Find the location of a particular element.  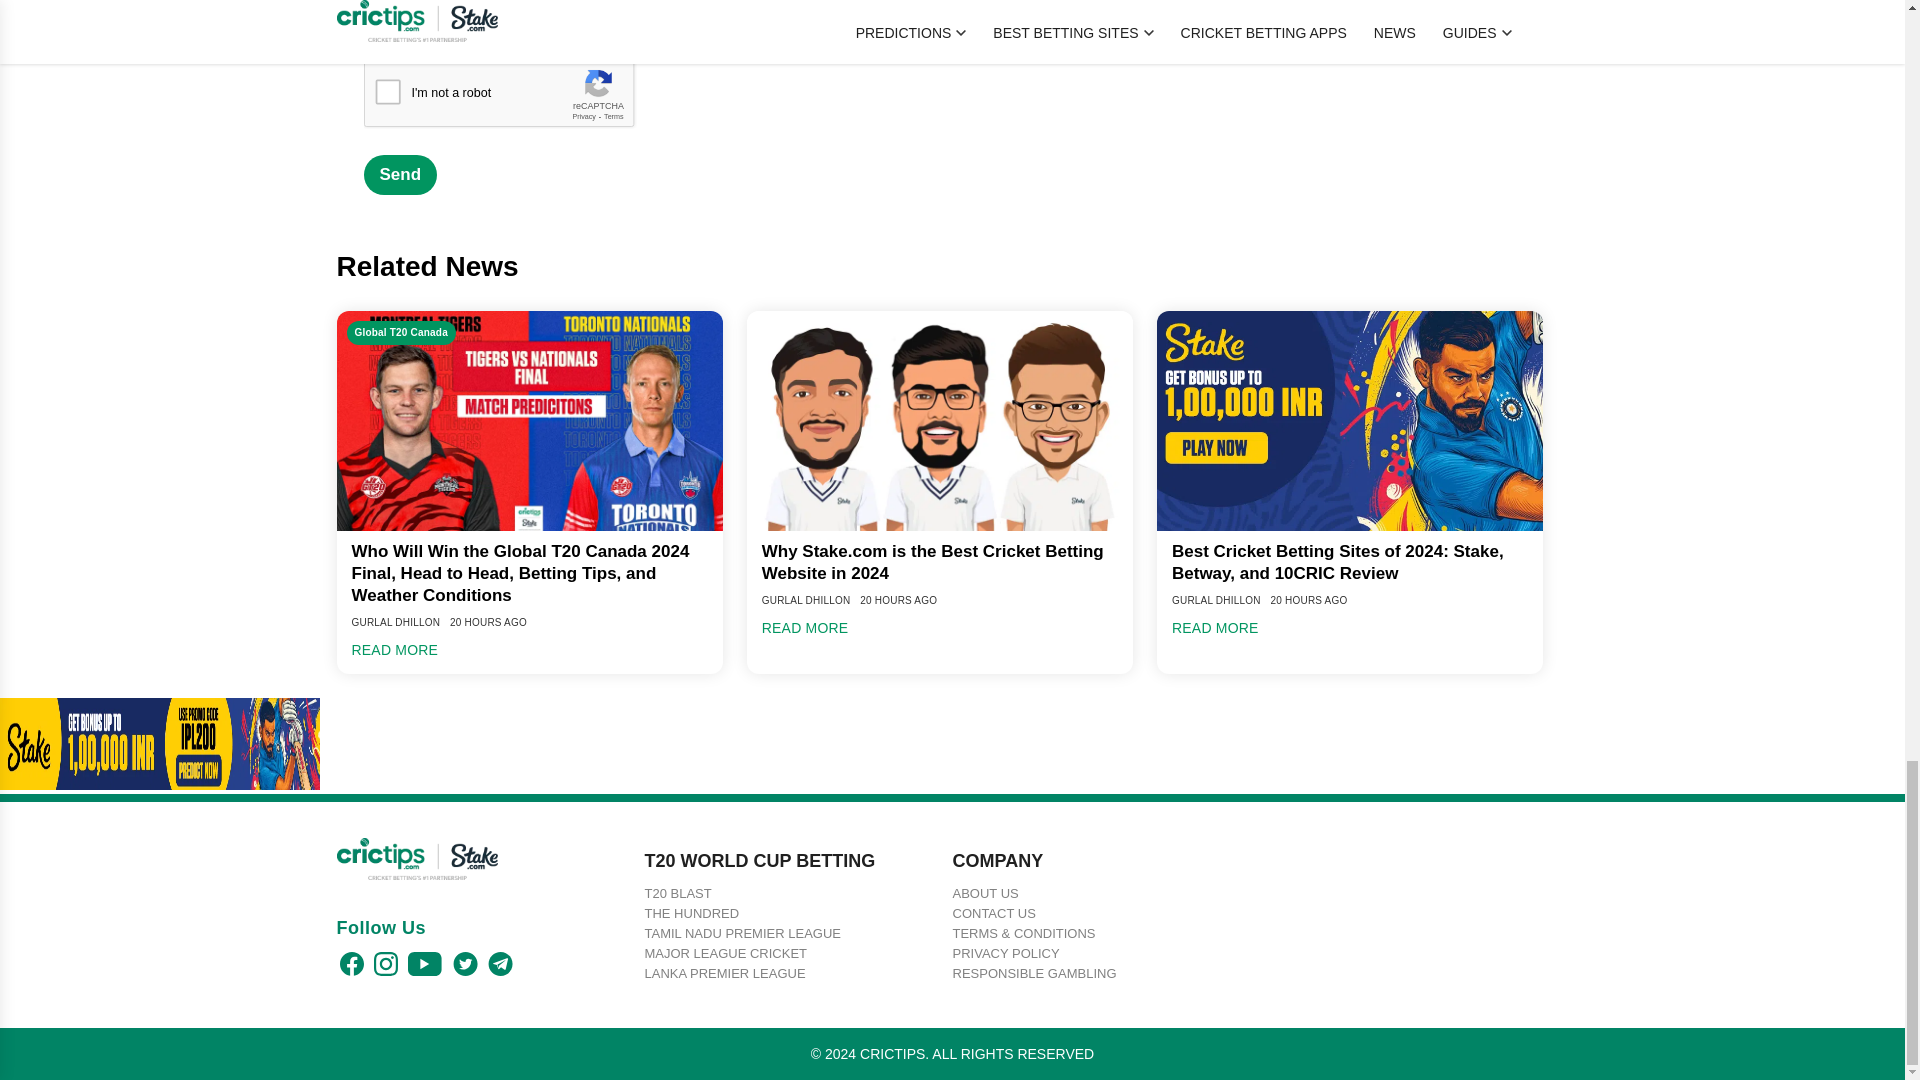

reCAPTCHA is located at coordinates (516, 98).